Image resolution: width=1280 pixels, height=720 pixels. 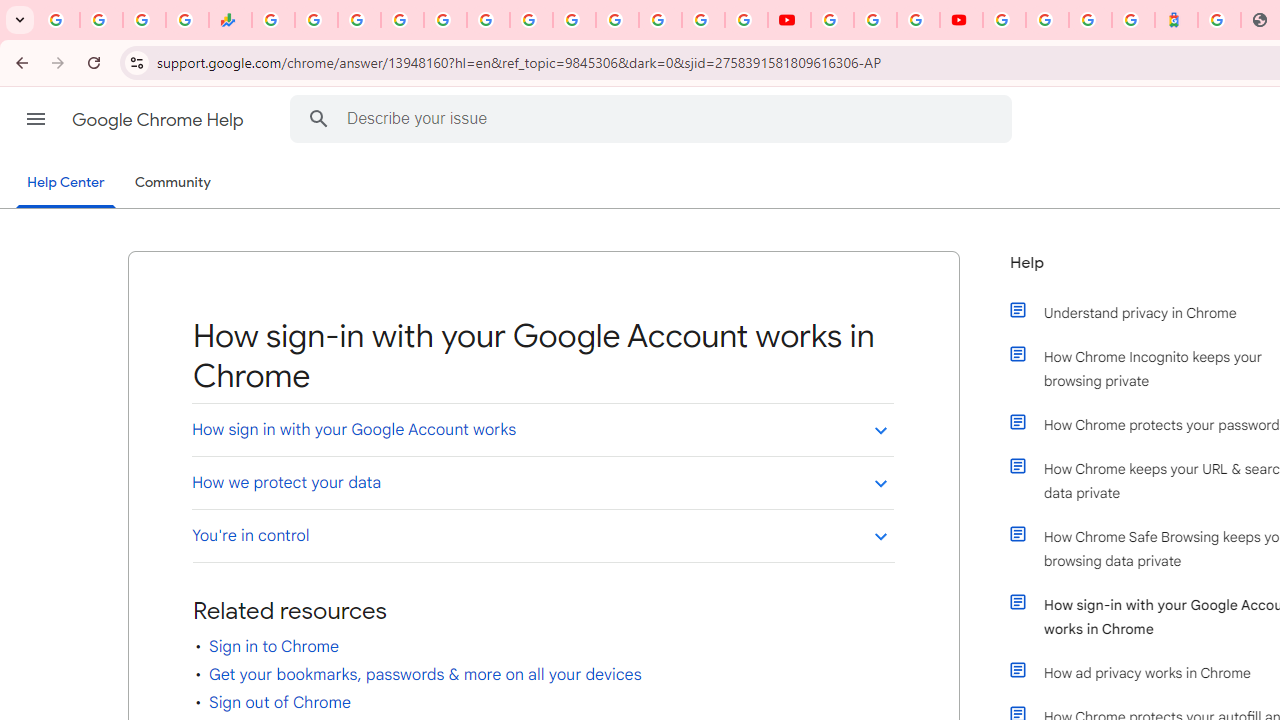 What do you see at coordinates (530, 20) in the screenshot?
I see `Android TV Policies and Guidelines - Transparency Center` at bounding box center [530, 20].